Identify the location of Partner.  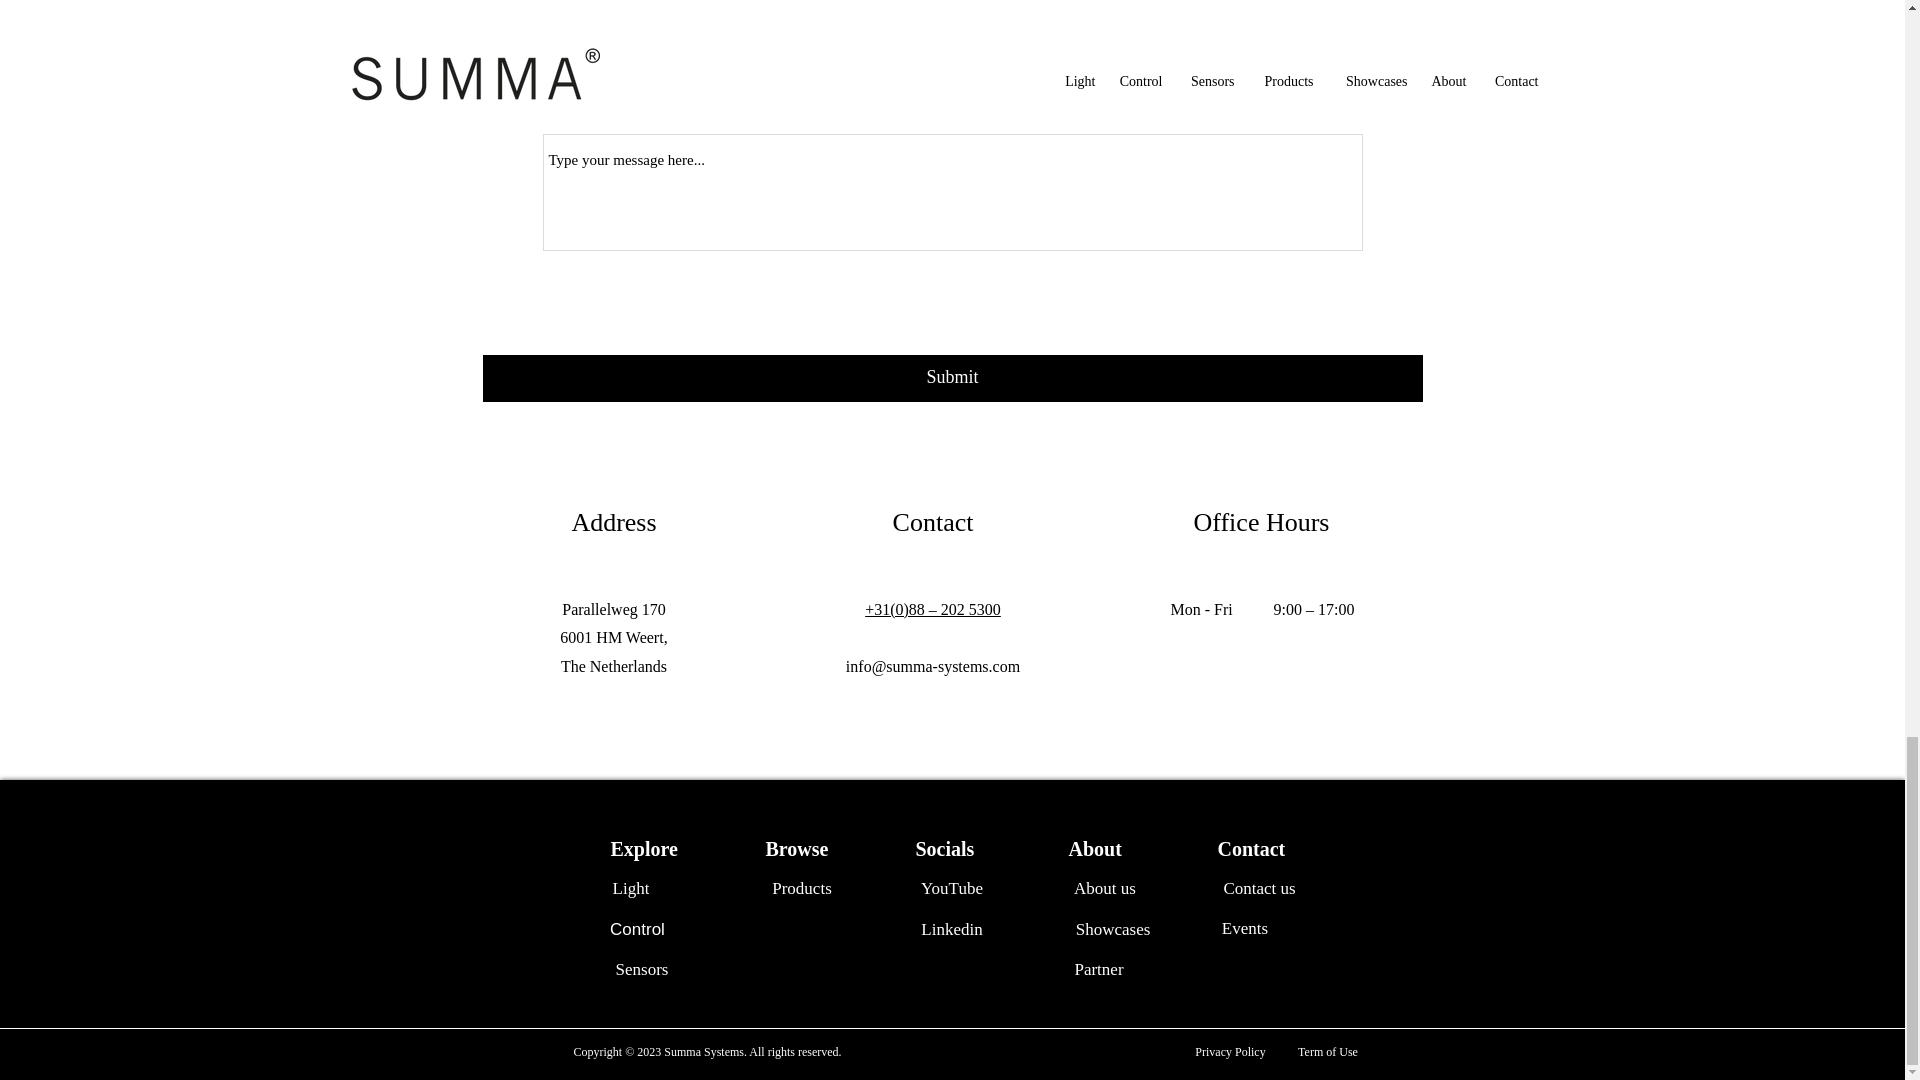
(1099, 970).